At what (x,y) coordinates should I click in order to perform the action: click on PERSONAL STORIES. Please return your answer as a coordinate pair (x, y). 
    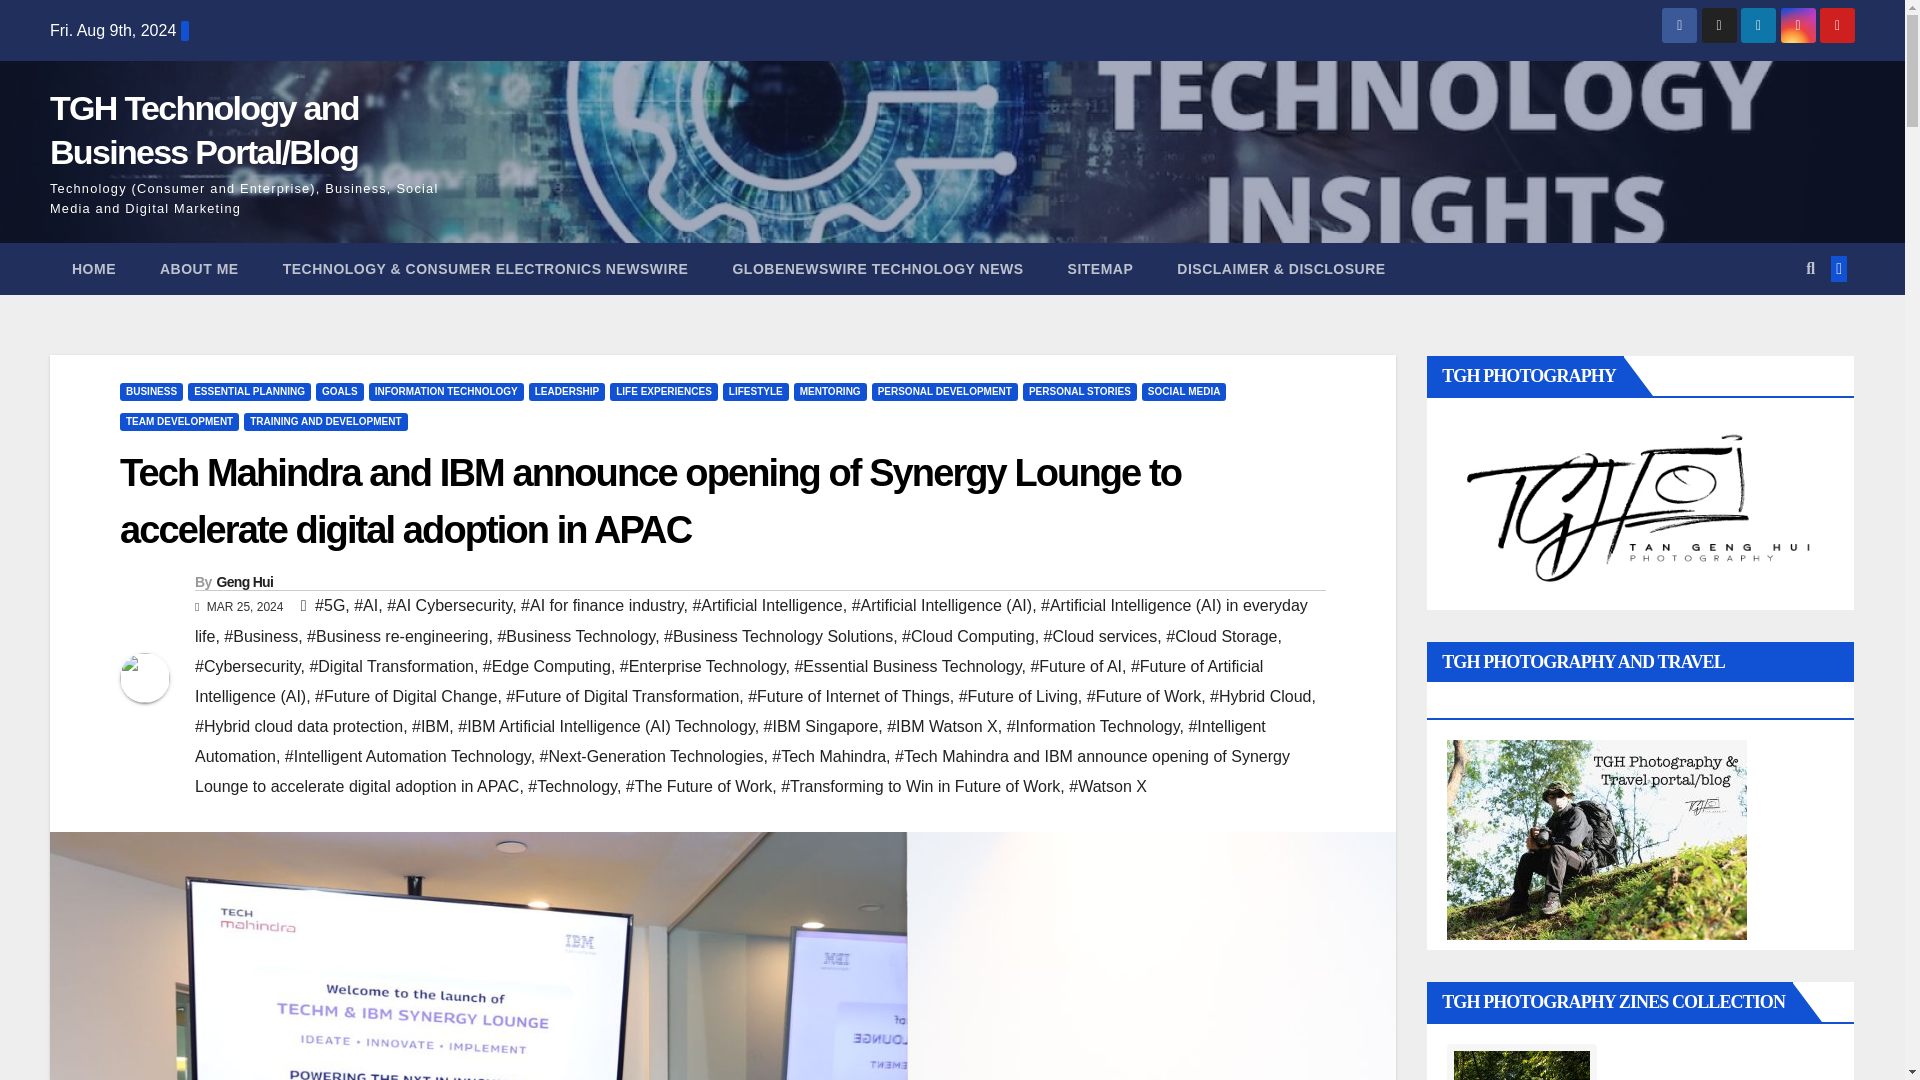
    Looking at the image, I should click on (1080, 392).